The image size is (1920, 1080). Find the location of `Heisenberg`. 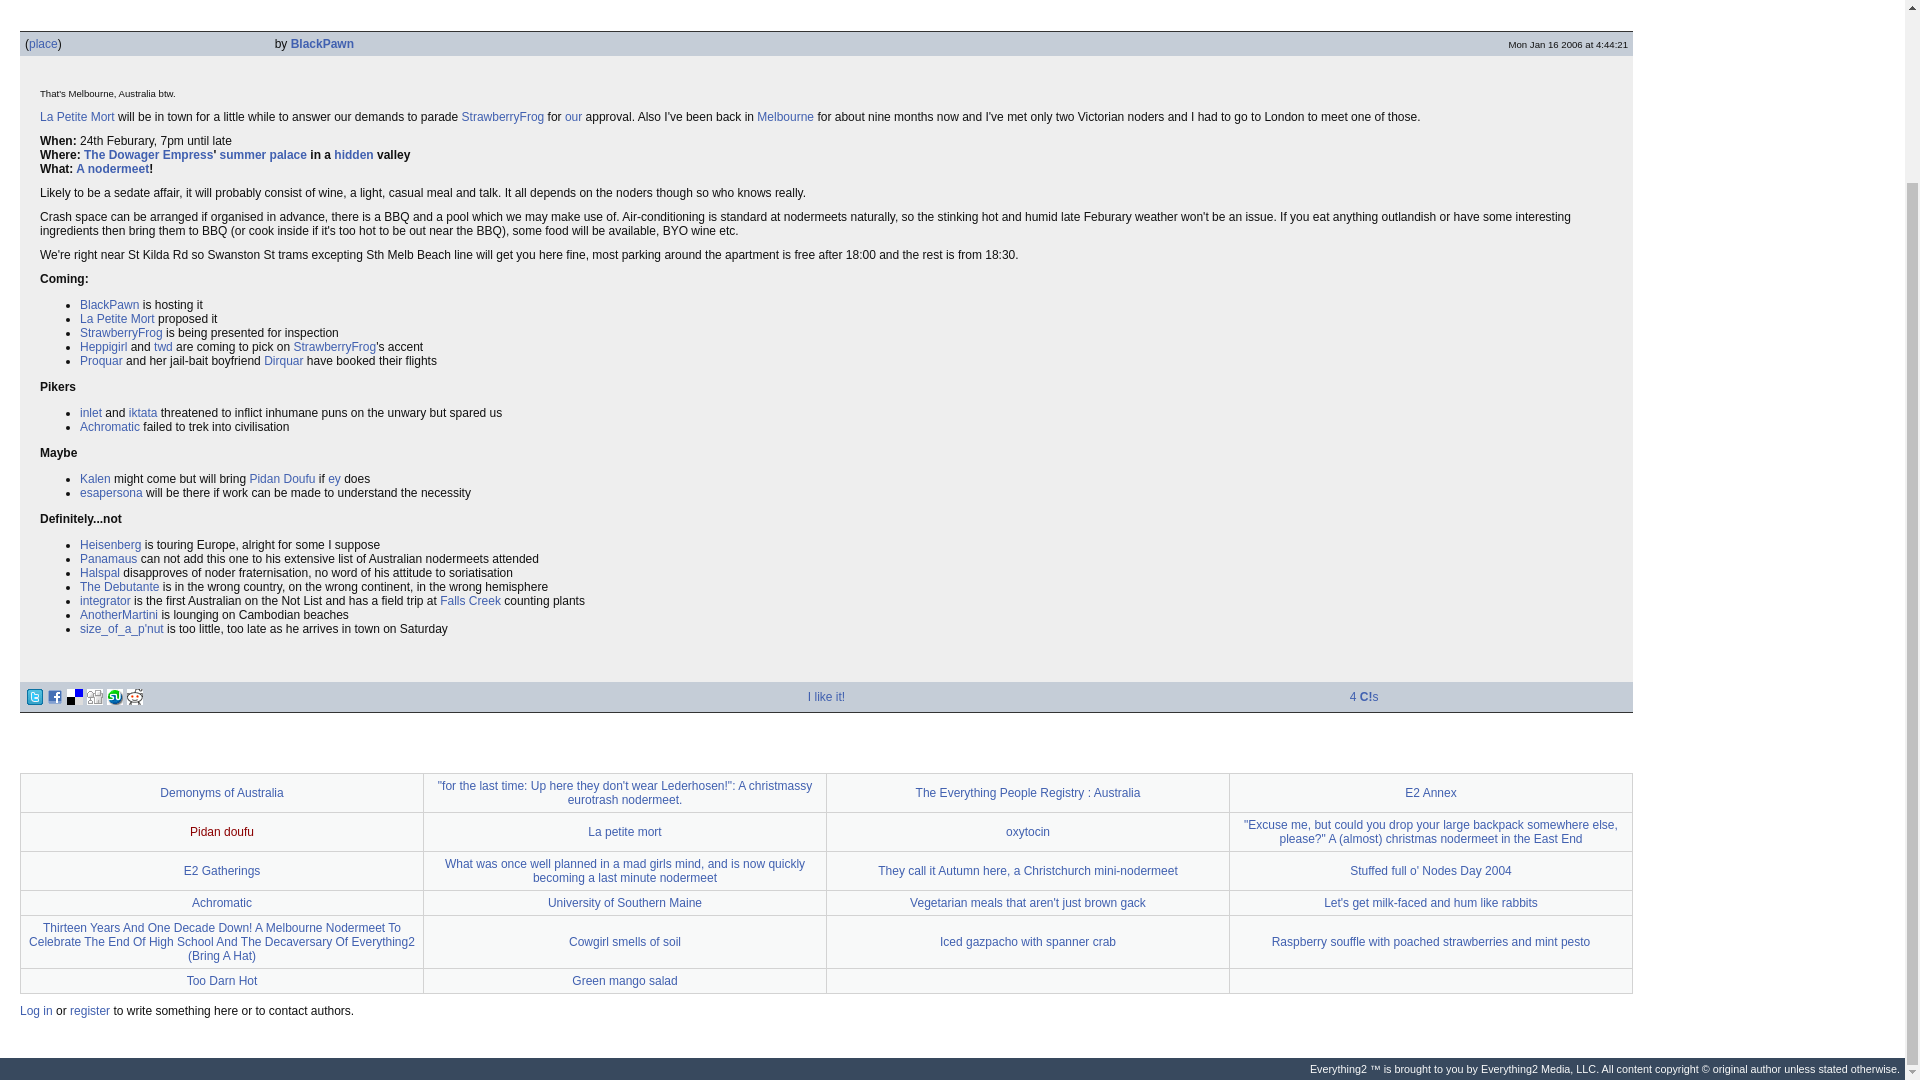

Heisenberg is located at coordinates (110, 544).